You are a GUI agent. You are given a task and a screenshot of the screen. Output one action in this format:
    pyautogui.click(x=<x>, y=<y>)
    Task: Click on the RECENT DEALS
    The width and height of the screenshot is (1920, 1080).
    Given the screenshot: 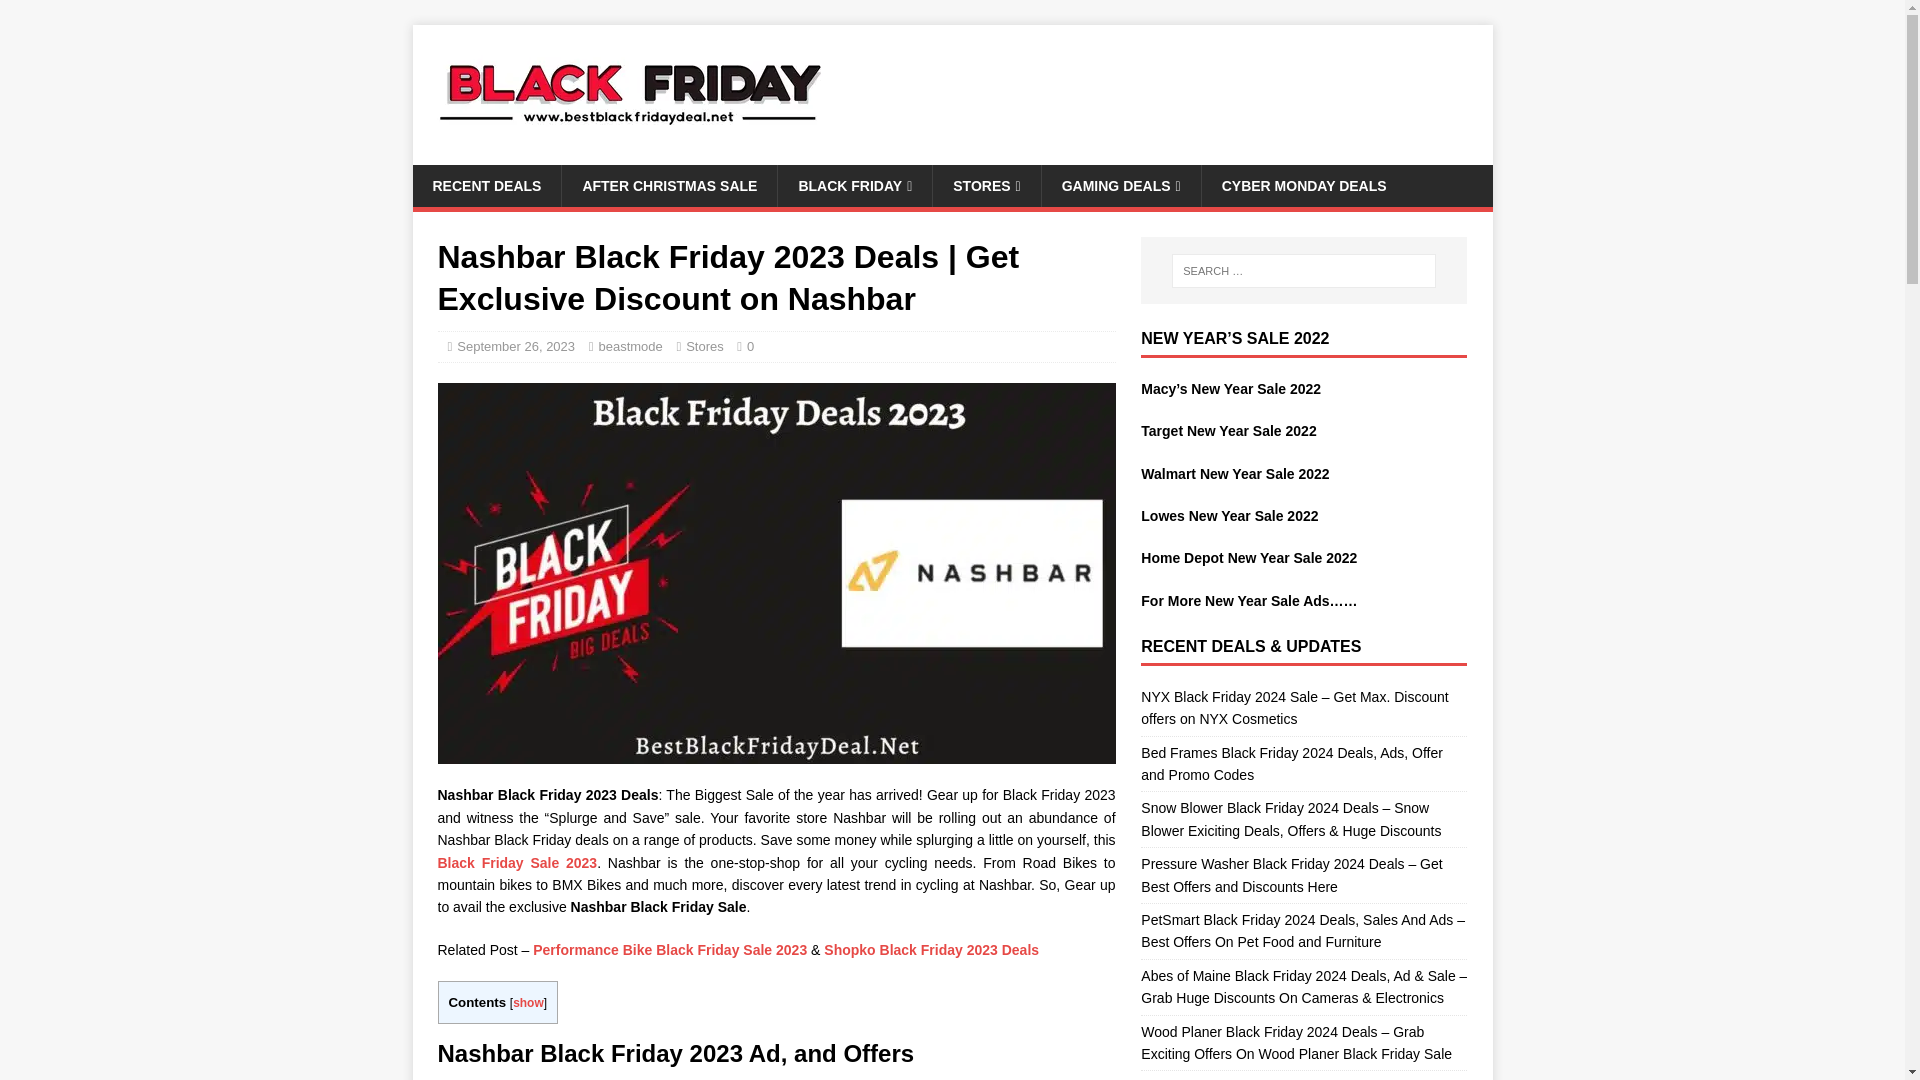 What is the action you would take?
    pyautogui.click(x=486, y=186)
    